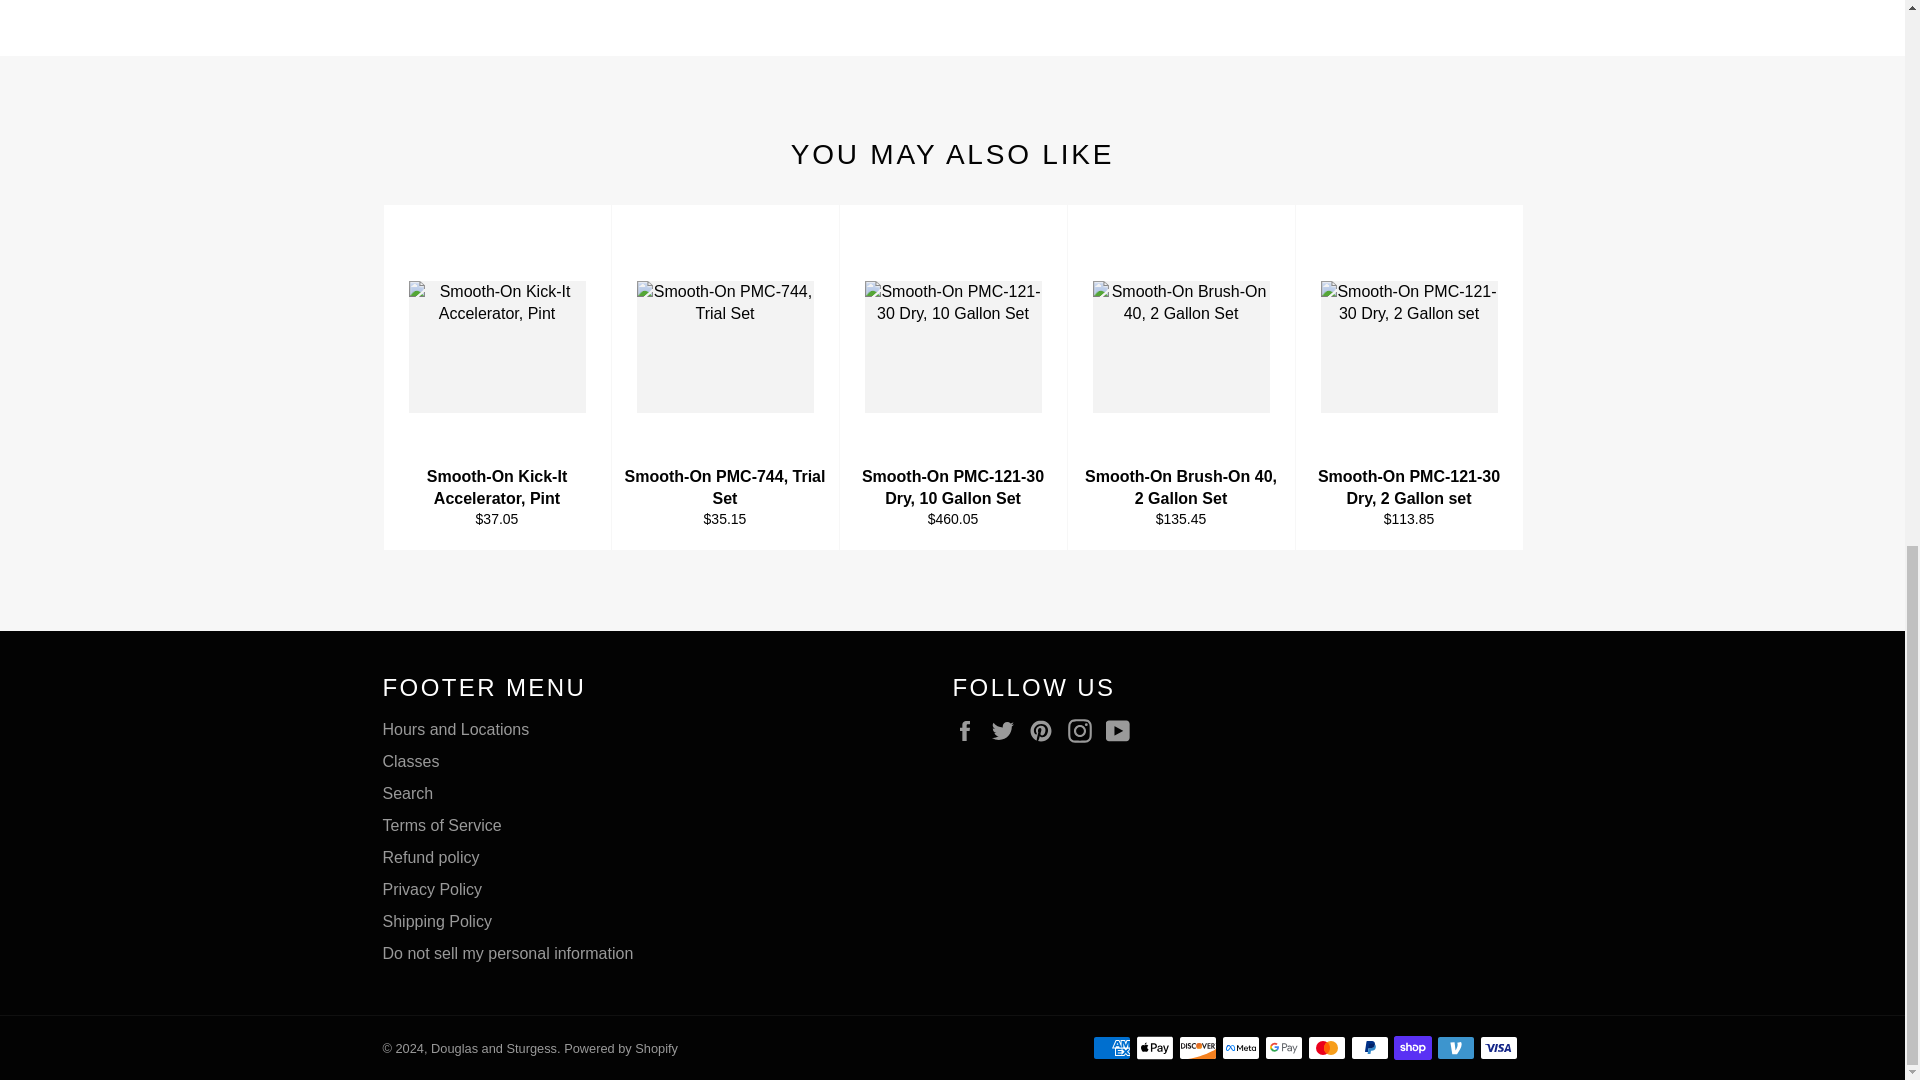  I want to click on Douglas and Sturgess on YouTube, so click(1122, 731).